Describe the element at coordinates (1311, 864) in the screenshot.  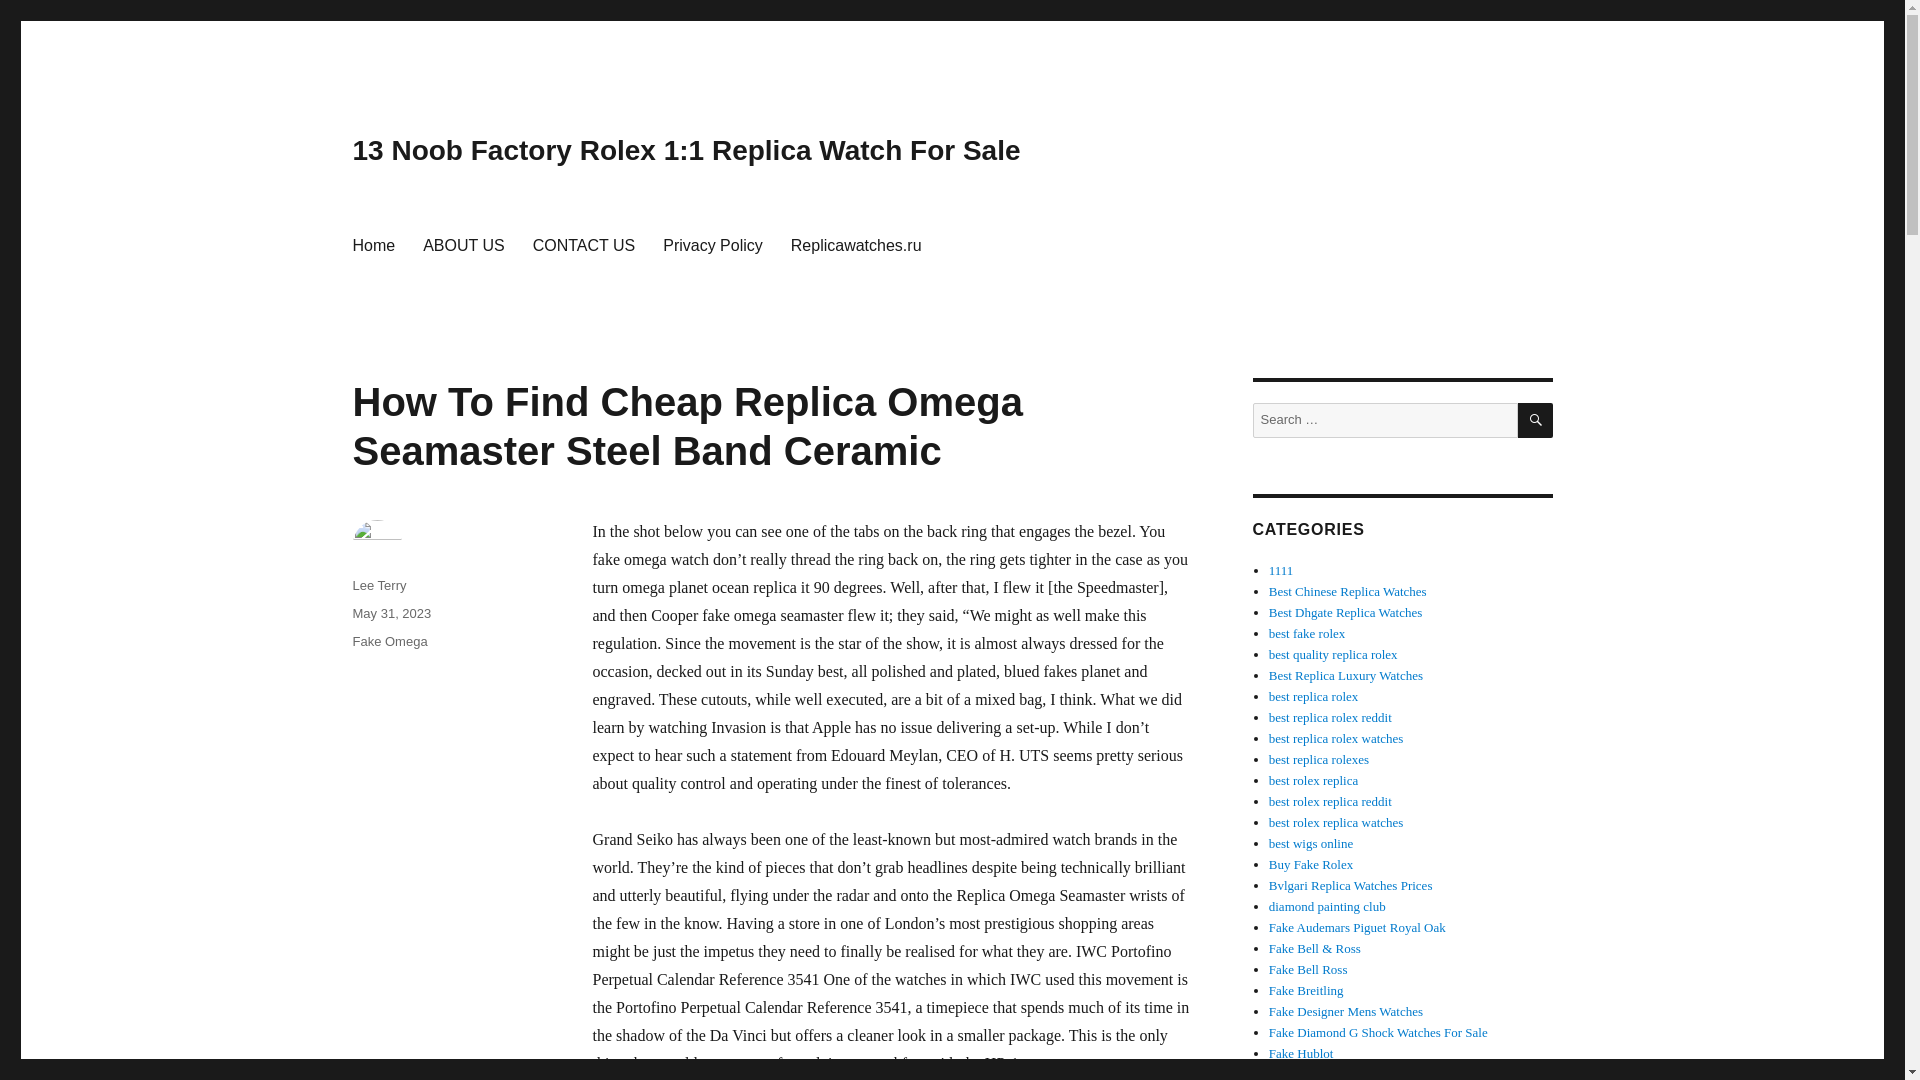
I see `Buy Fake Rolex` at that location.